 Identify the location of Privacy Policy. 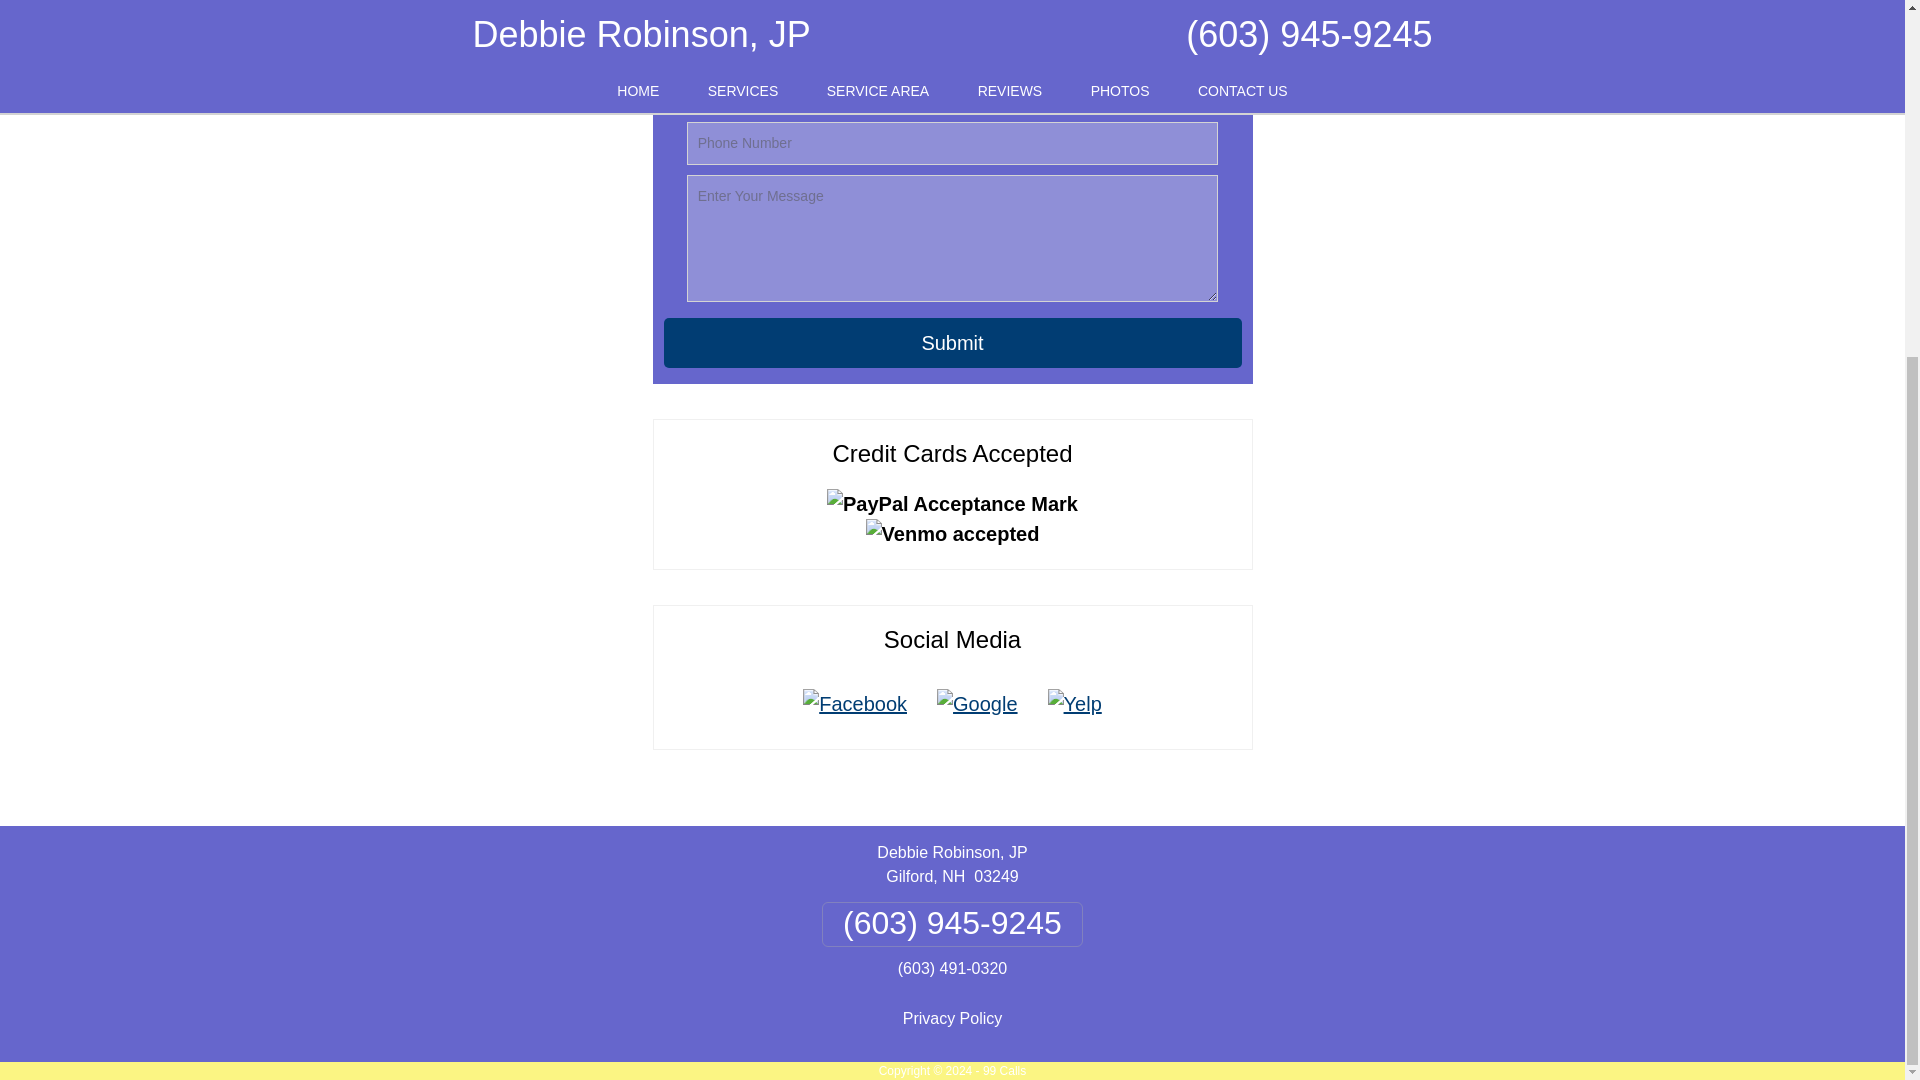
(952, 1018).